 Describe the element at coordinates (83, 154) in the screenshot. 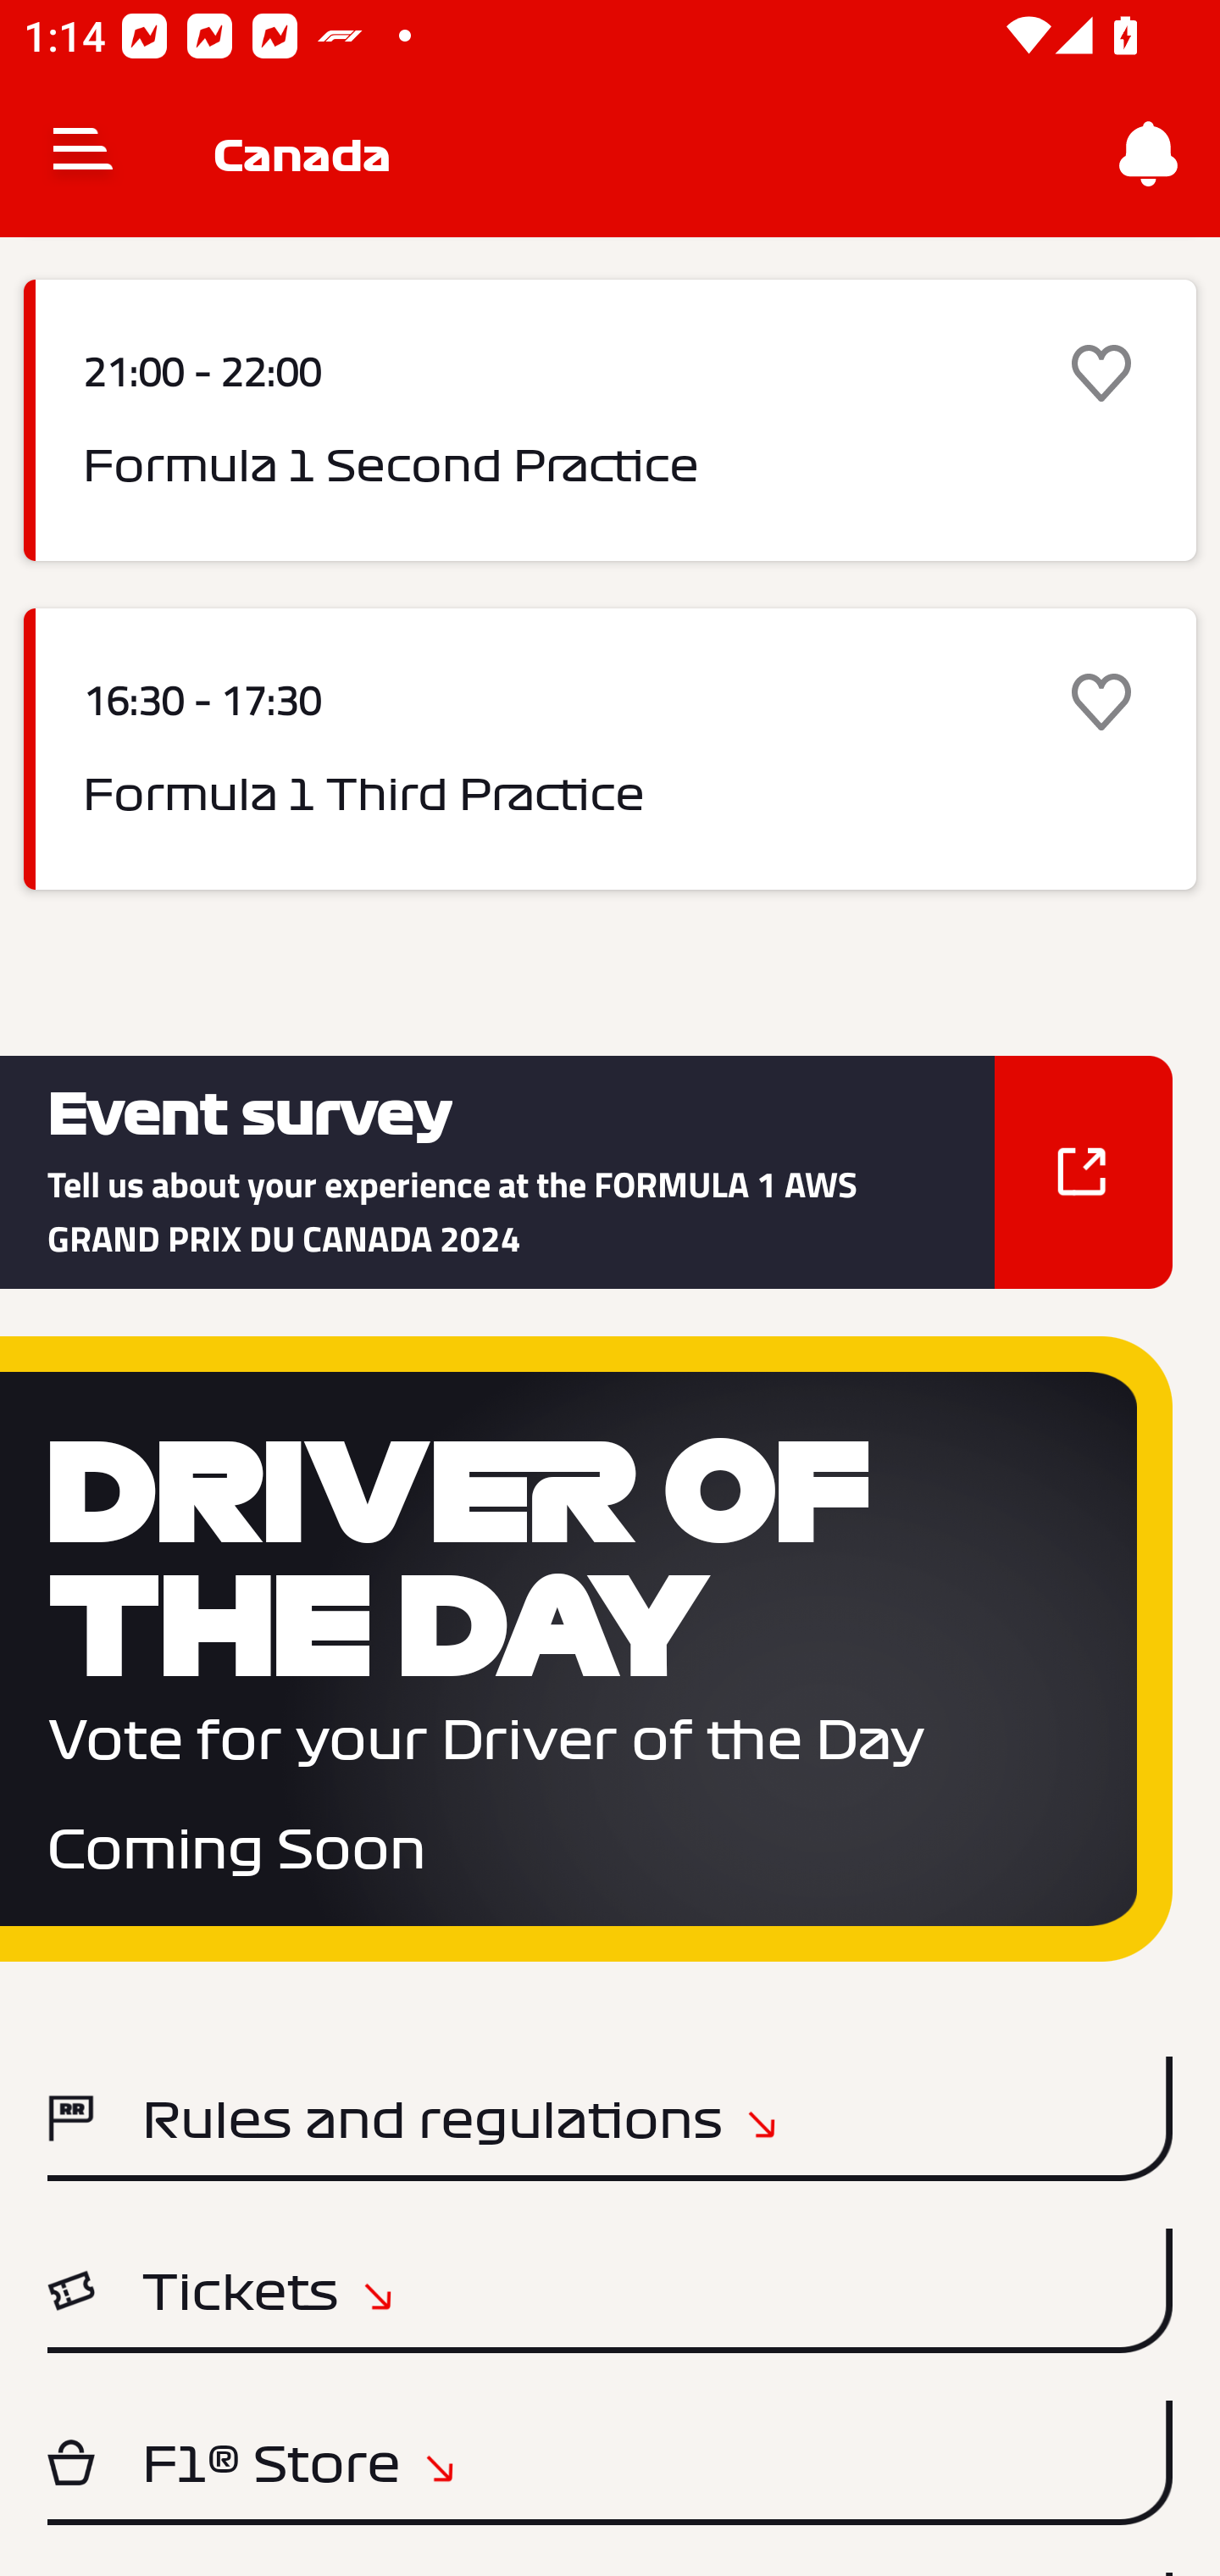

I see `Navigate up` at that location.